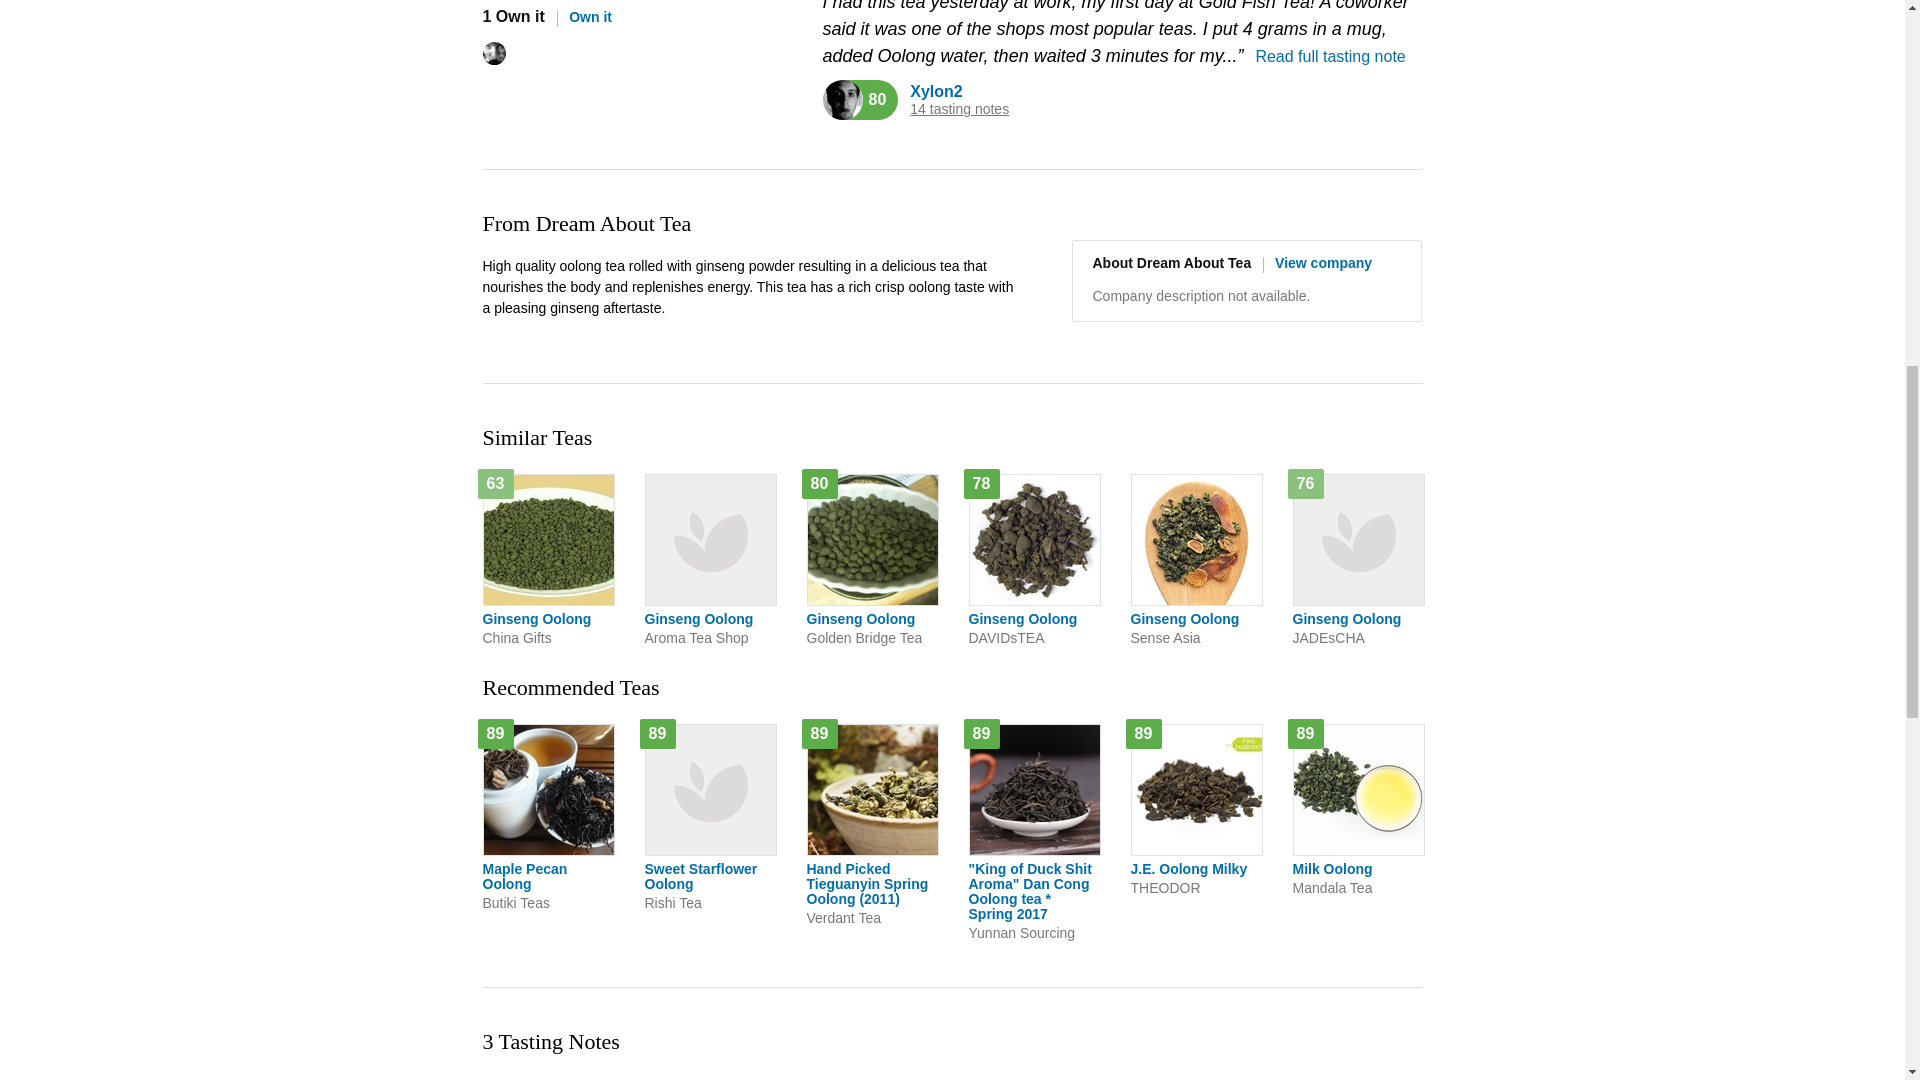 This screenshot has width=1920, height=1080. I want to click on Own it, so click(584, 16).